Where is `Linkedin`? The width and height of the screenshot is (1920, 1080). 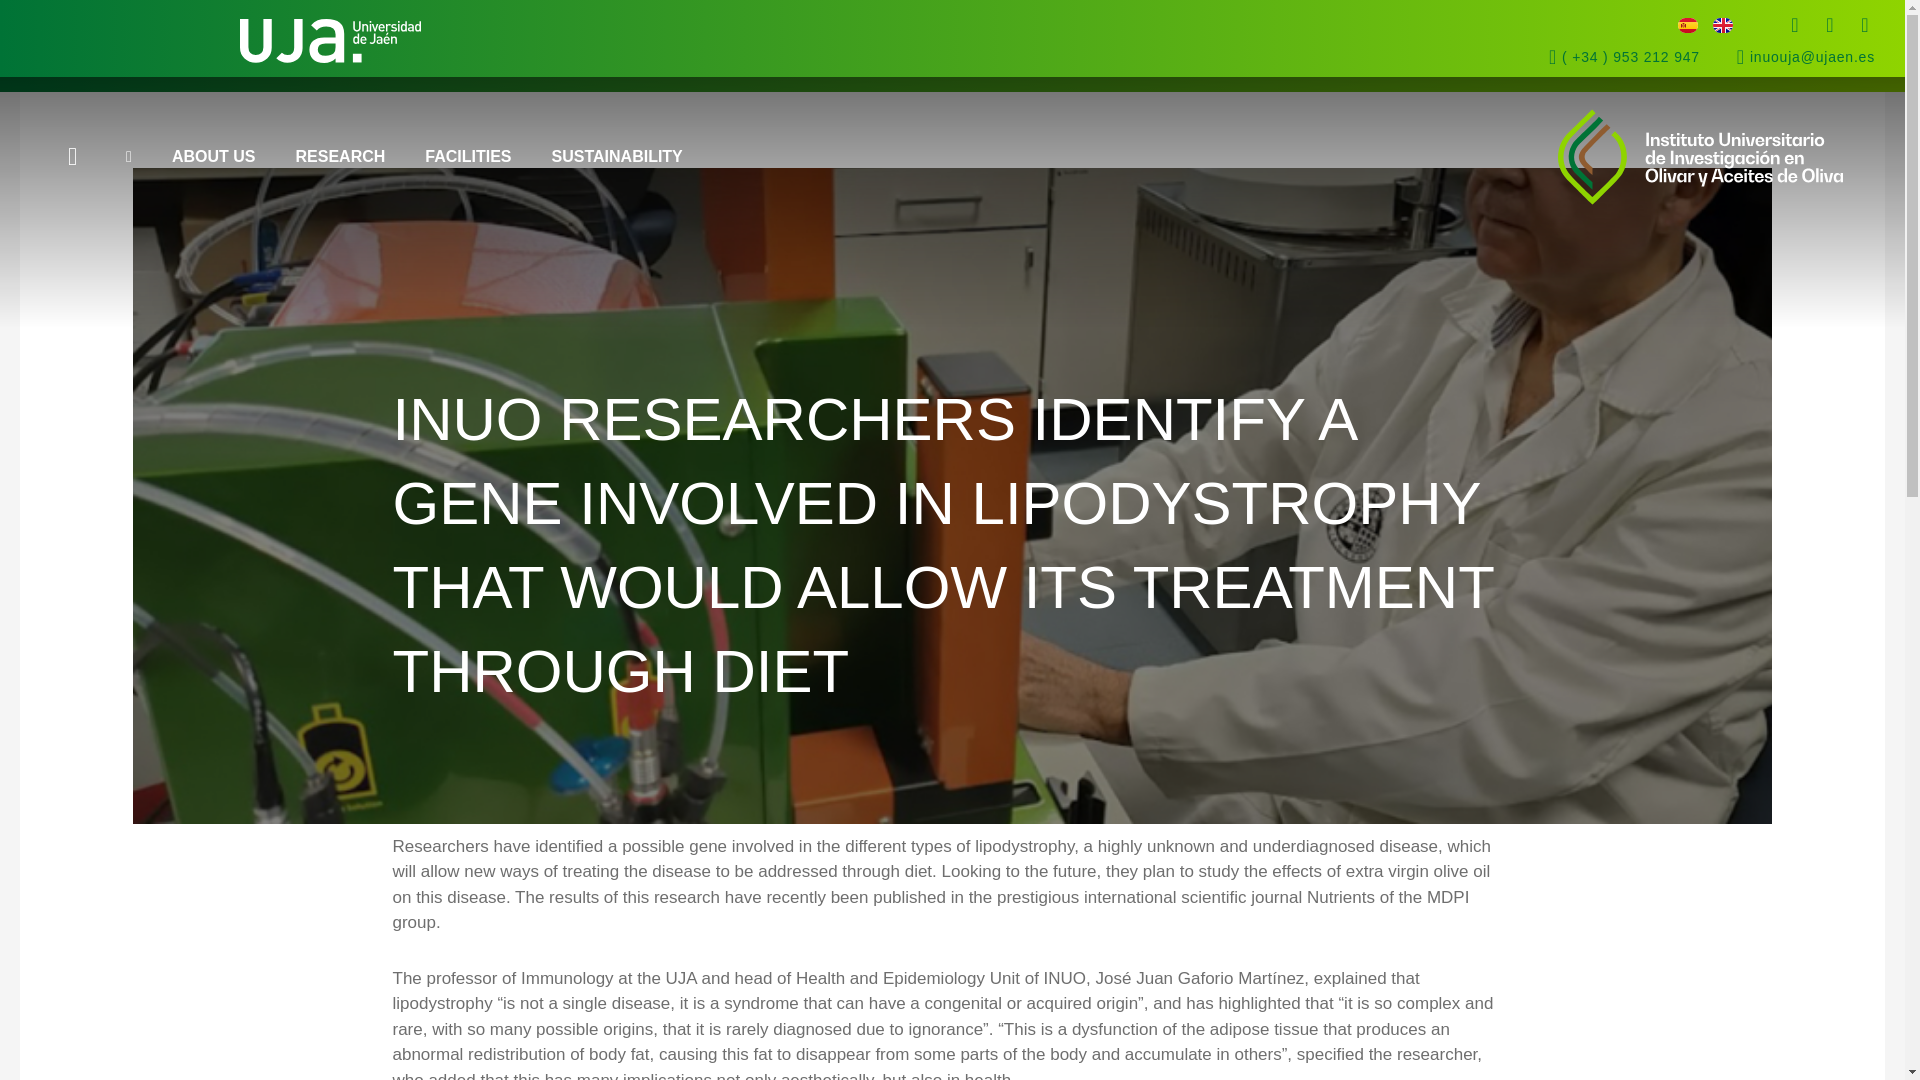
Linkedin is located at coordinates (1864, 24).